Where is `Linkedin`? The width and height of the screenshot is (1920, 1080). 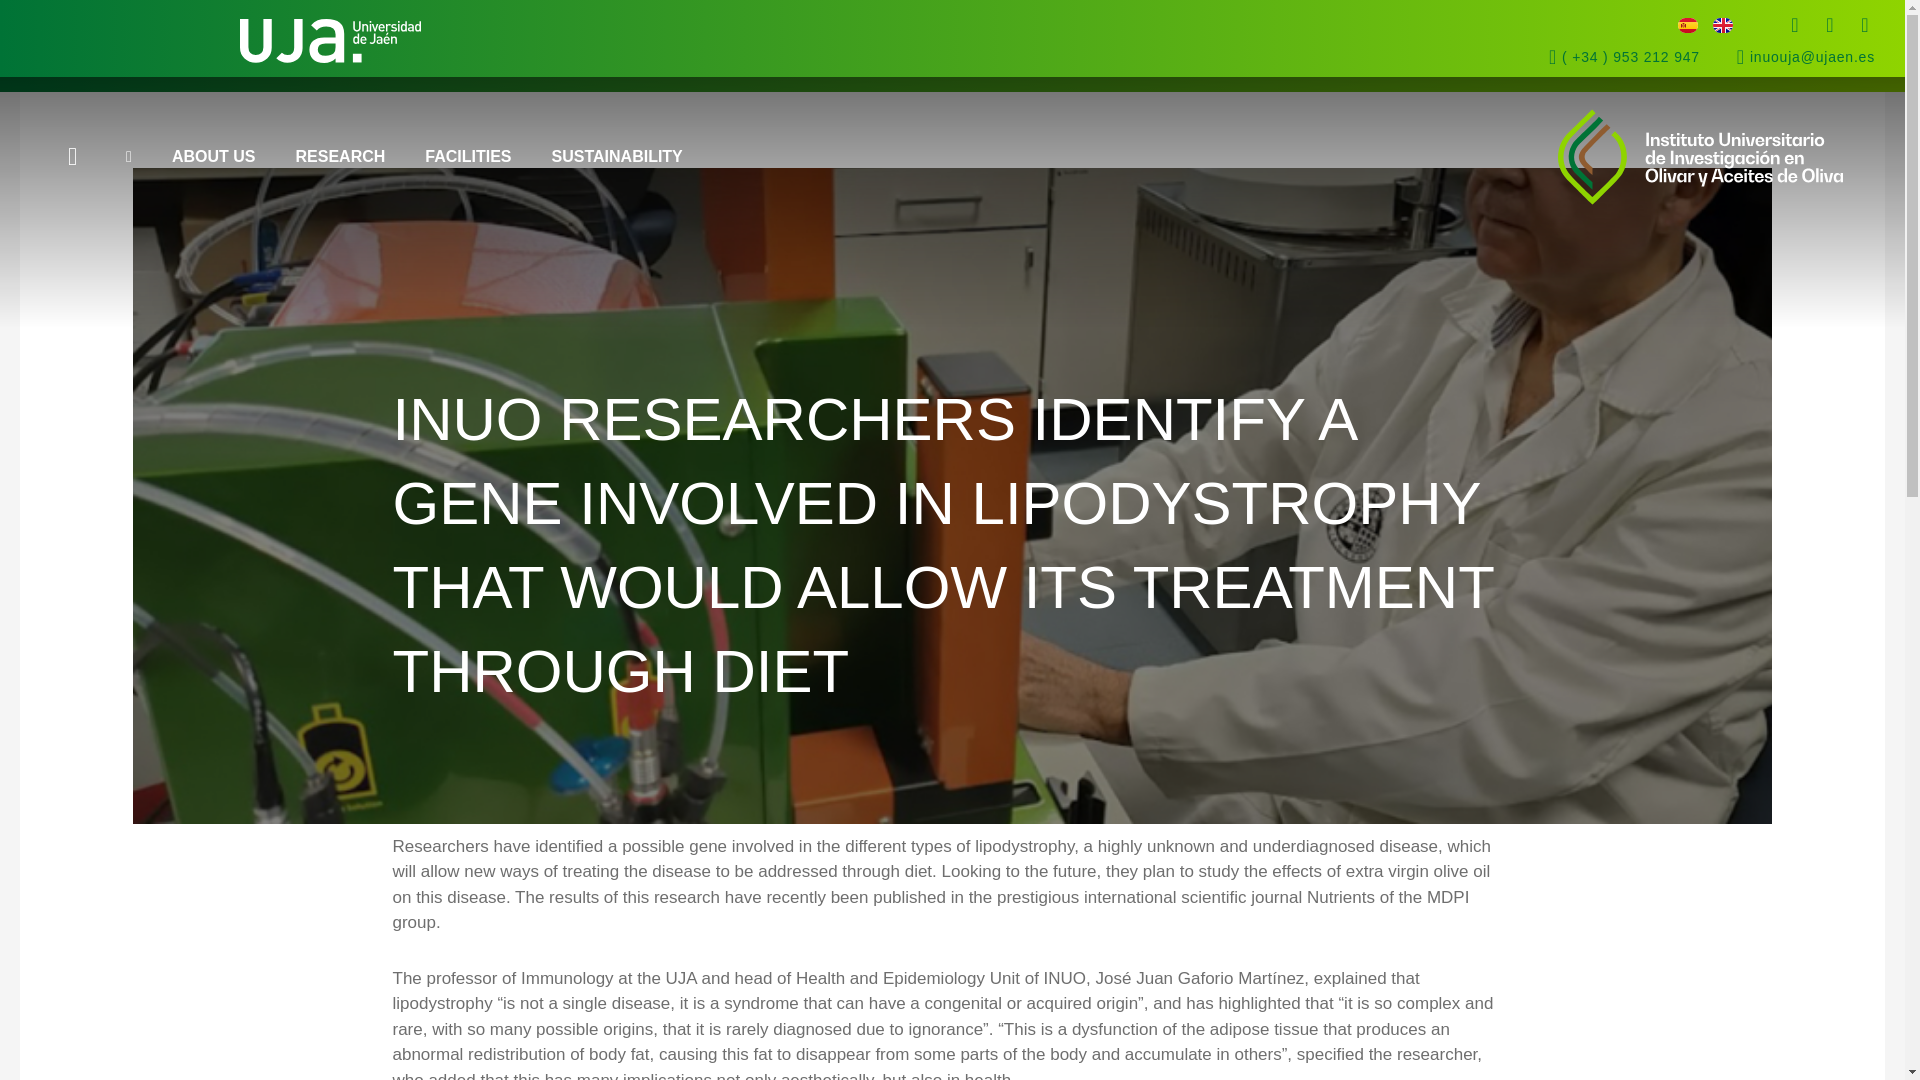
Linkedin is located at coordinates (1864, 24).